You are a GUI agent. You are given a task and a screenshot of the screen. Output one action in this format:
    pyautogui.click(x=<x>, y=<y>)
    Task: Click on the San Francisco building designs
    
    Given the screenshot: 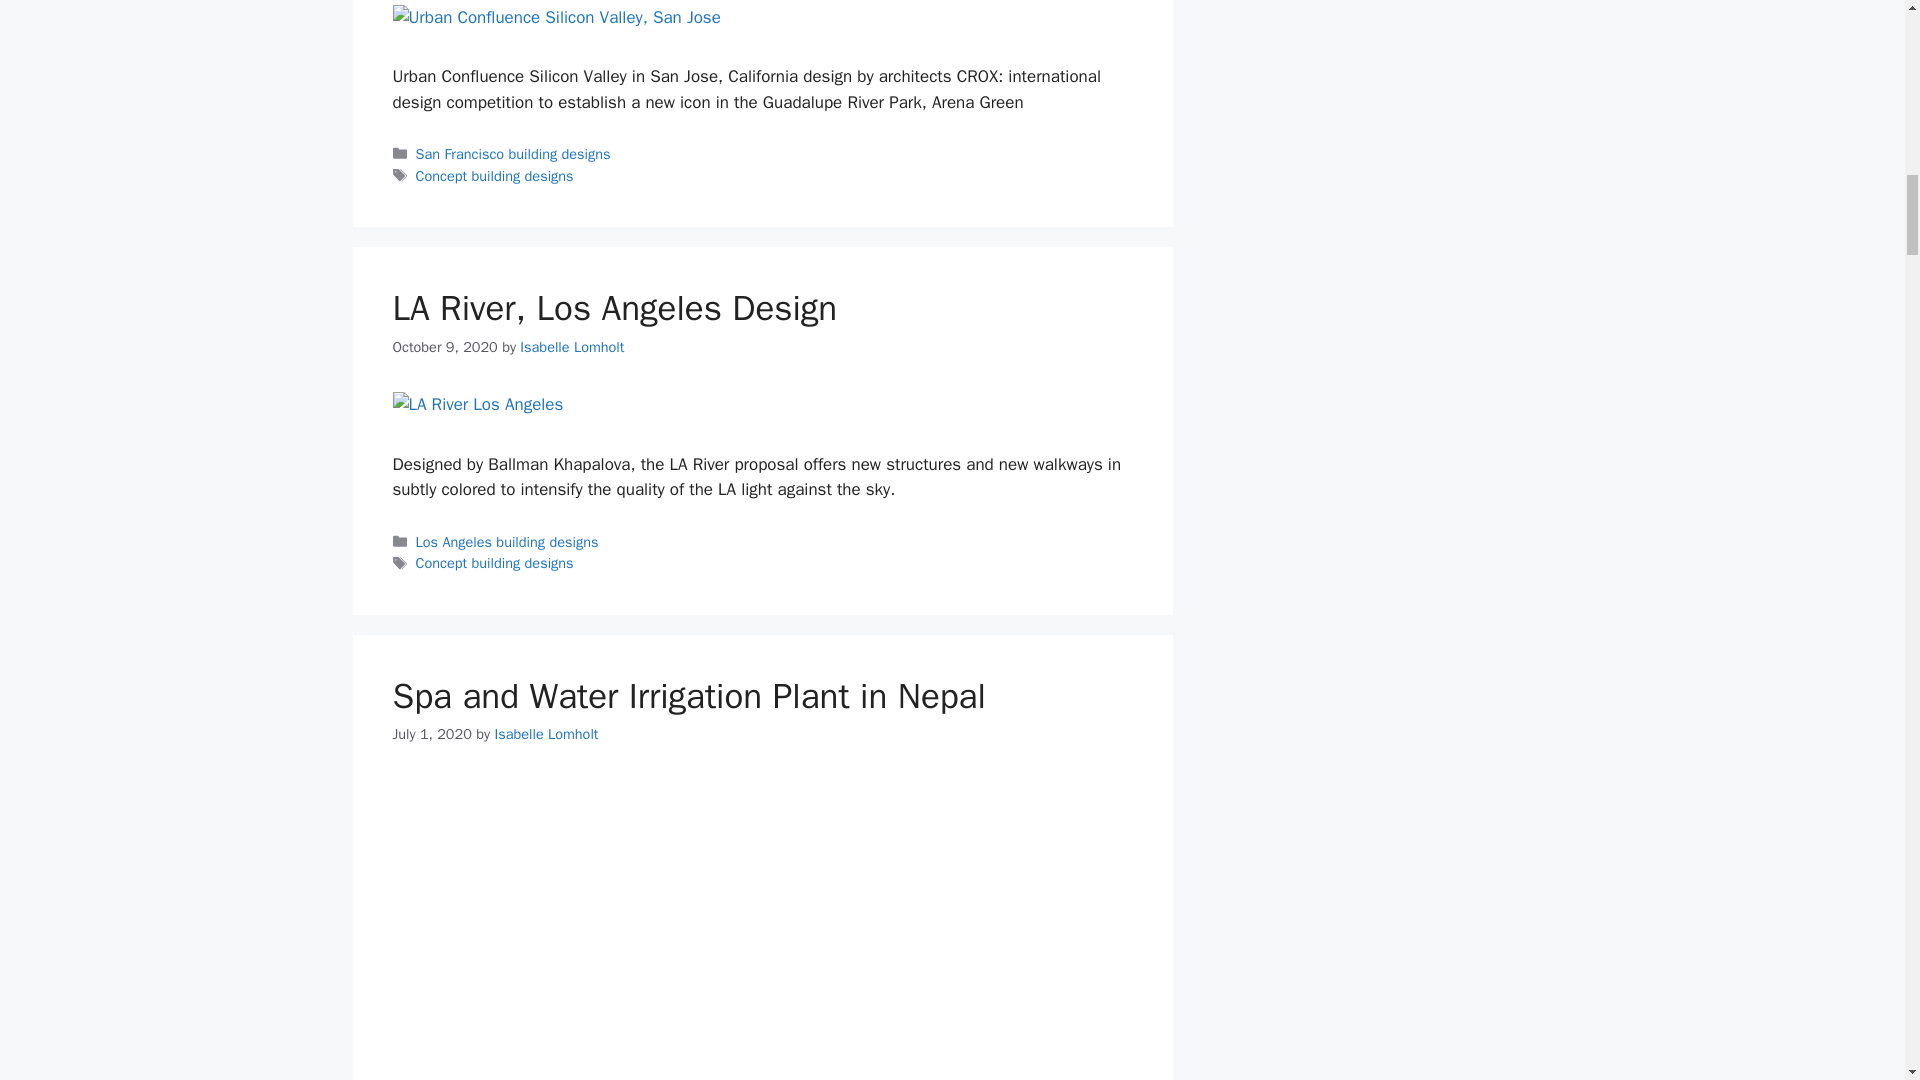 What is the action you would take?
    pyautogui.click(x=513, y=154)
    